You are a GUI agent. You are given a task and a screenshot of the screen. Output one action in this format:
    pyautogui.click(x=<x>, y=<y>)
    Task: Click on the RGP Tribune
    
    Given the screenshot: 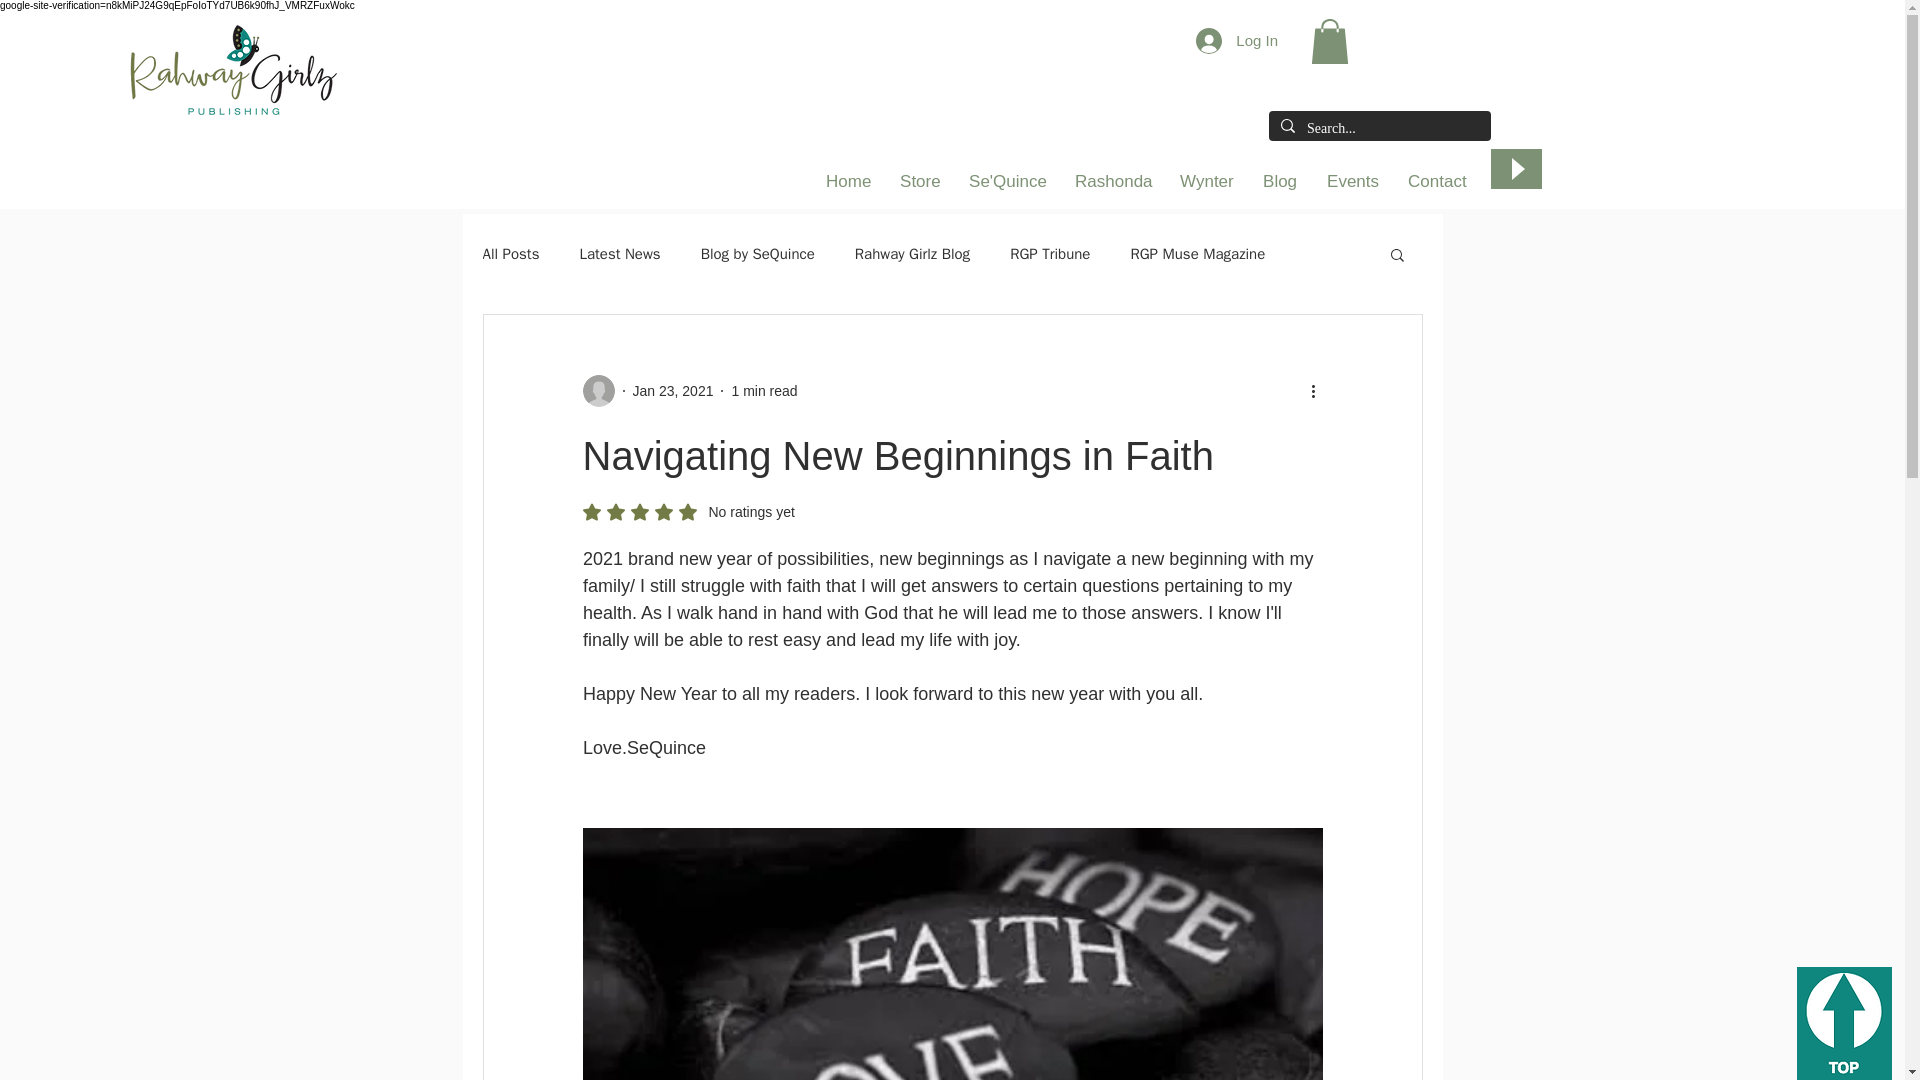 What is the action you would take?
    pyautogui.click(x=1050, y=254)
    